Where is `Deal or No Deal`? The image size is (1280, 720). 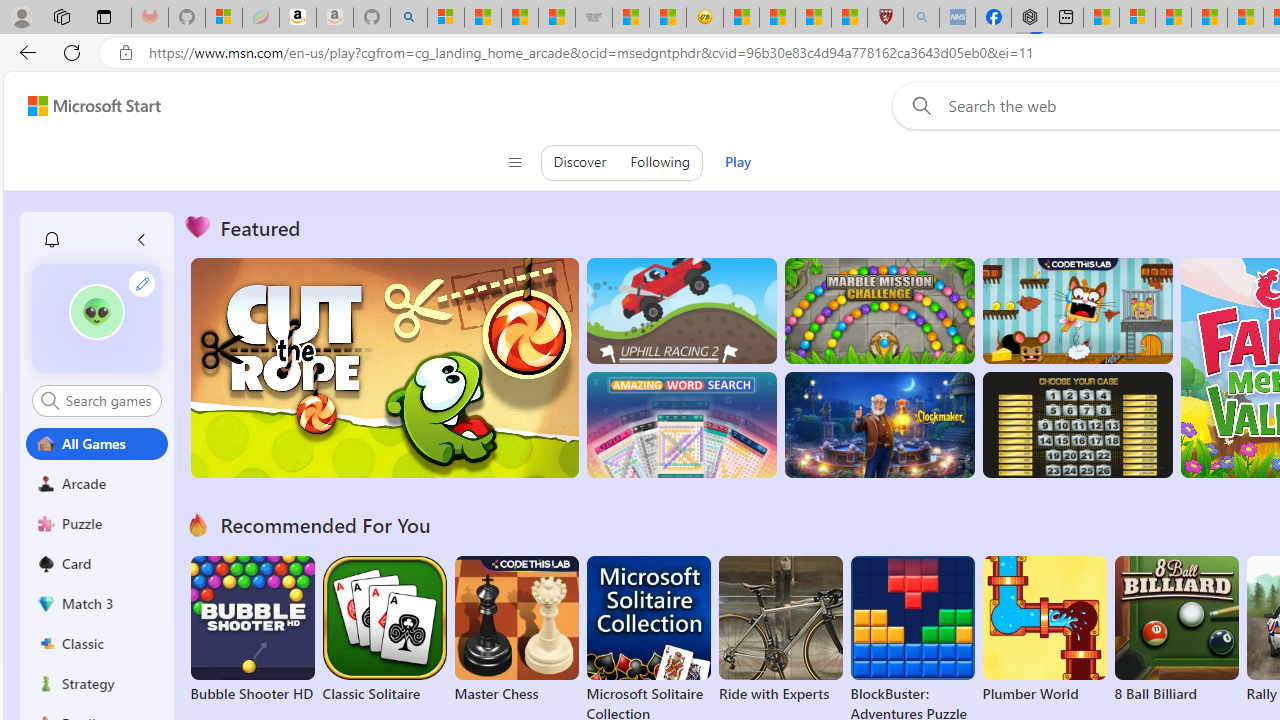
Deal or No Deal is located at coordinates (1076, 425).